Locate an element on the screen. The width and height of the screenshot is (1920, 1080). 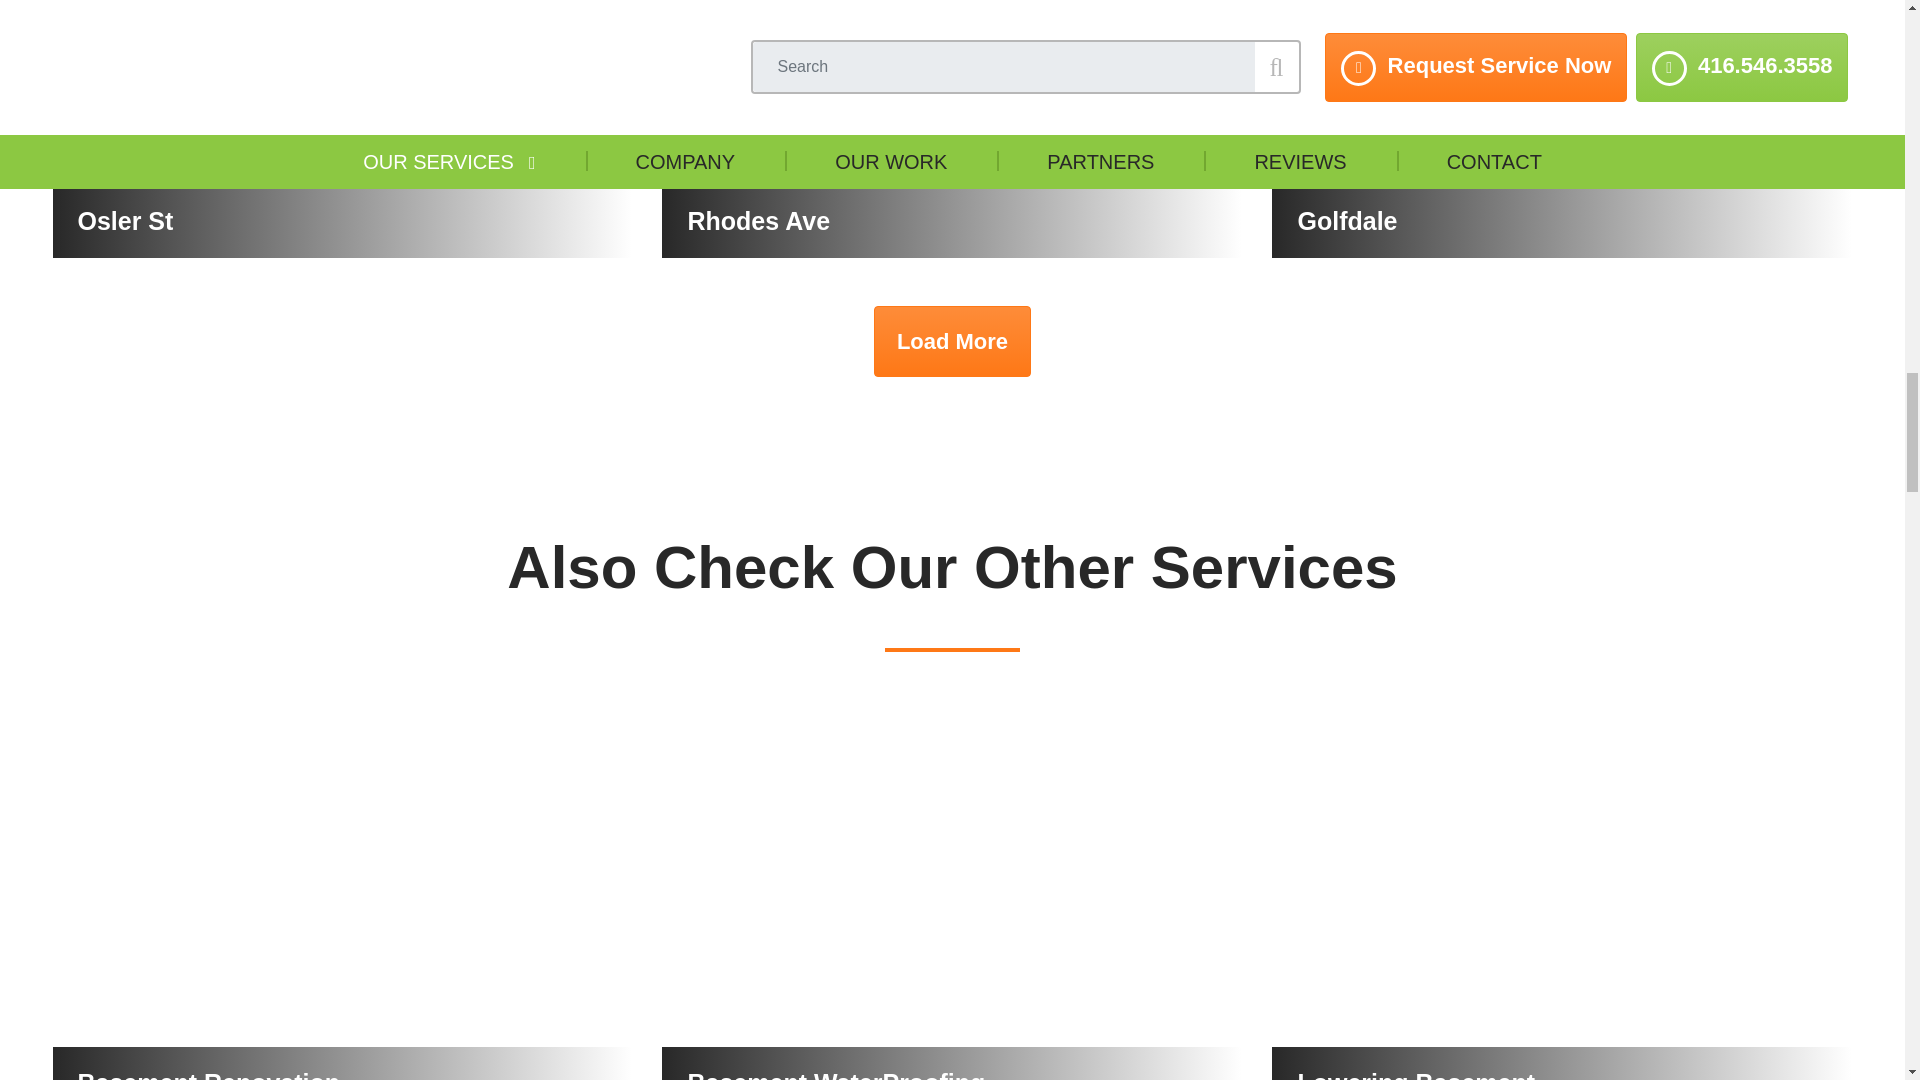
Load More is located at coordinates (952, 340).